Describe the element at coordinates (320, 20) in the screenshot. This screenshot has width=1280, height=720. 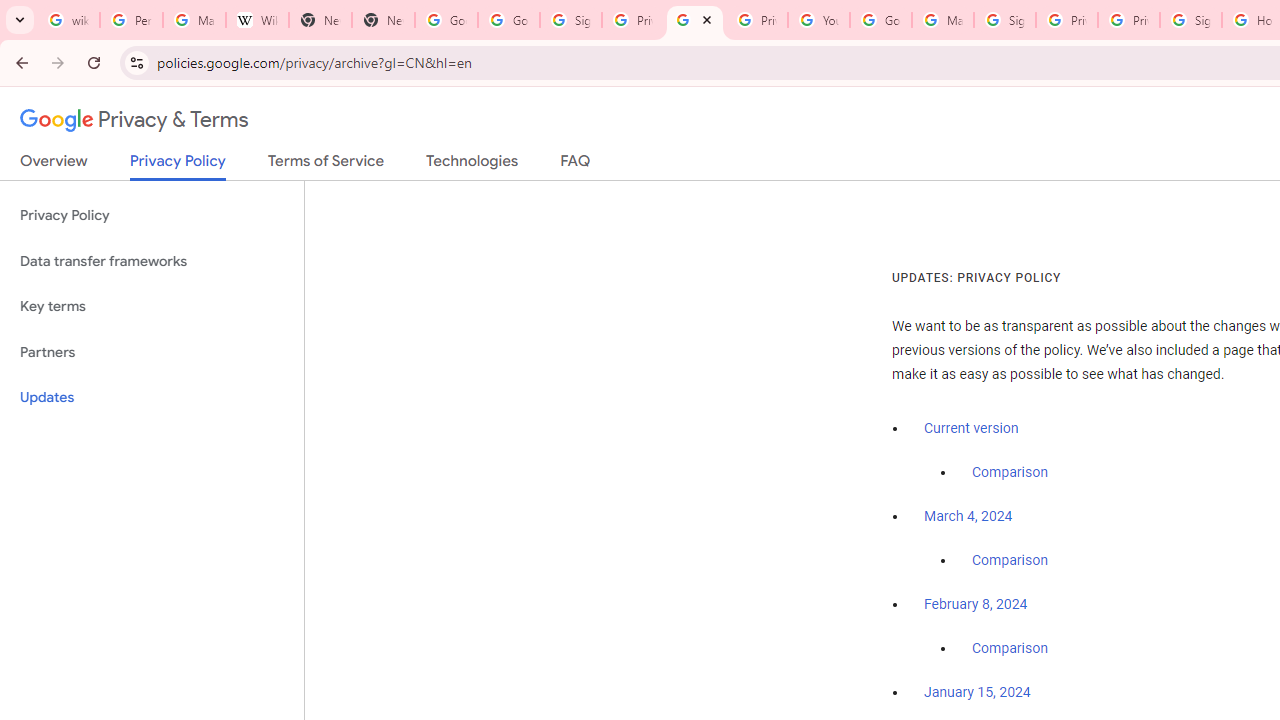
I see `New Tab` at that location.